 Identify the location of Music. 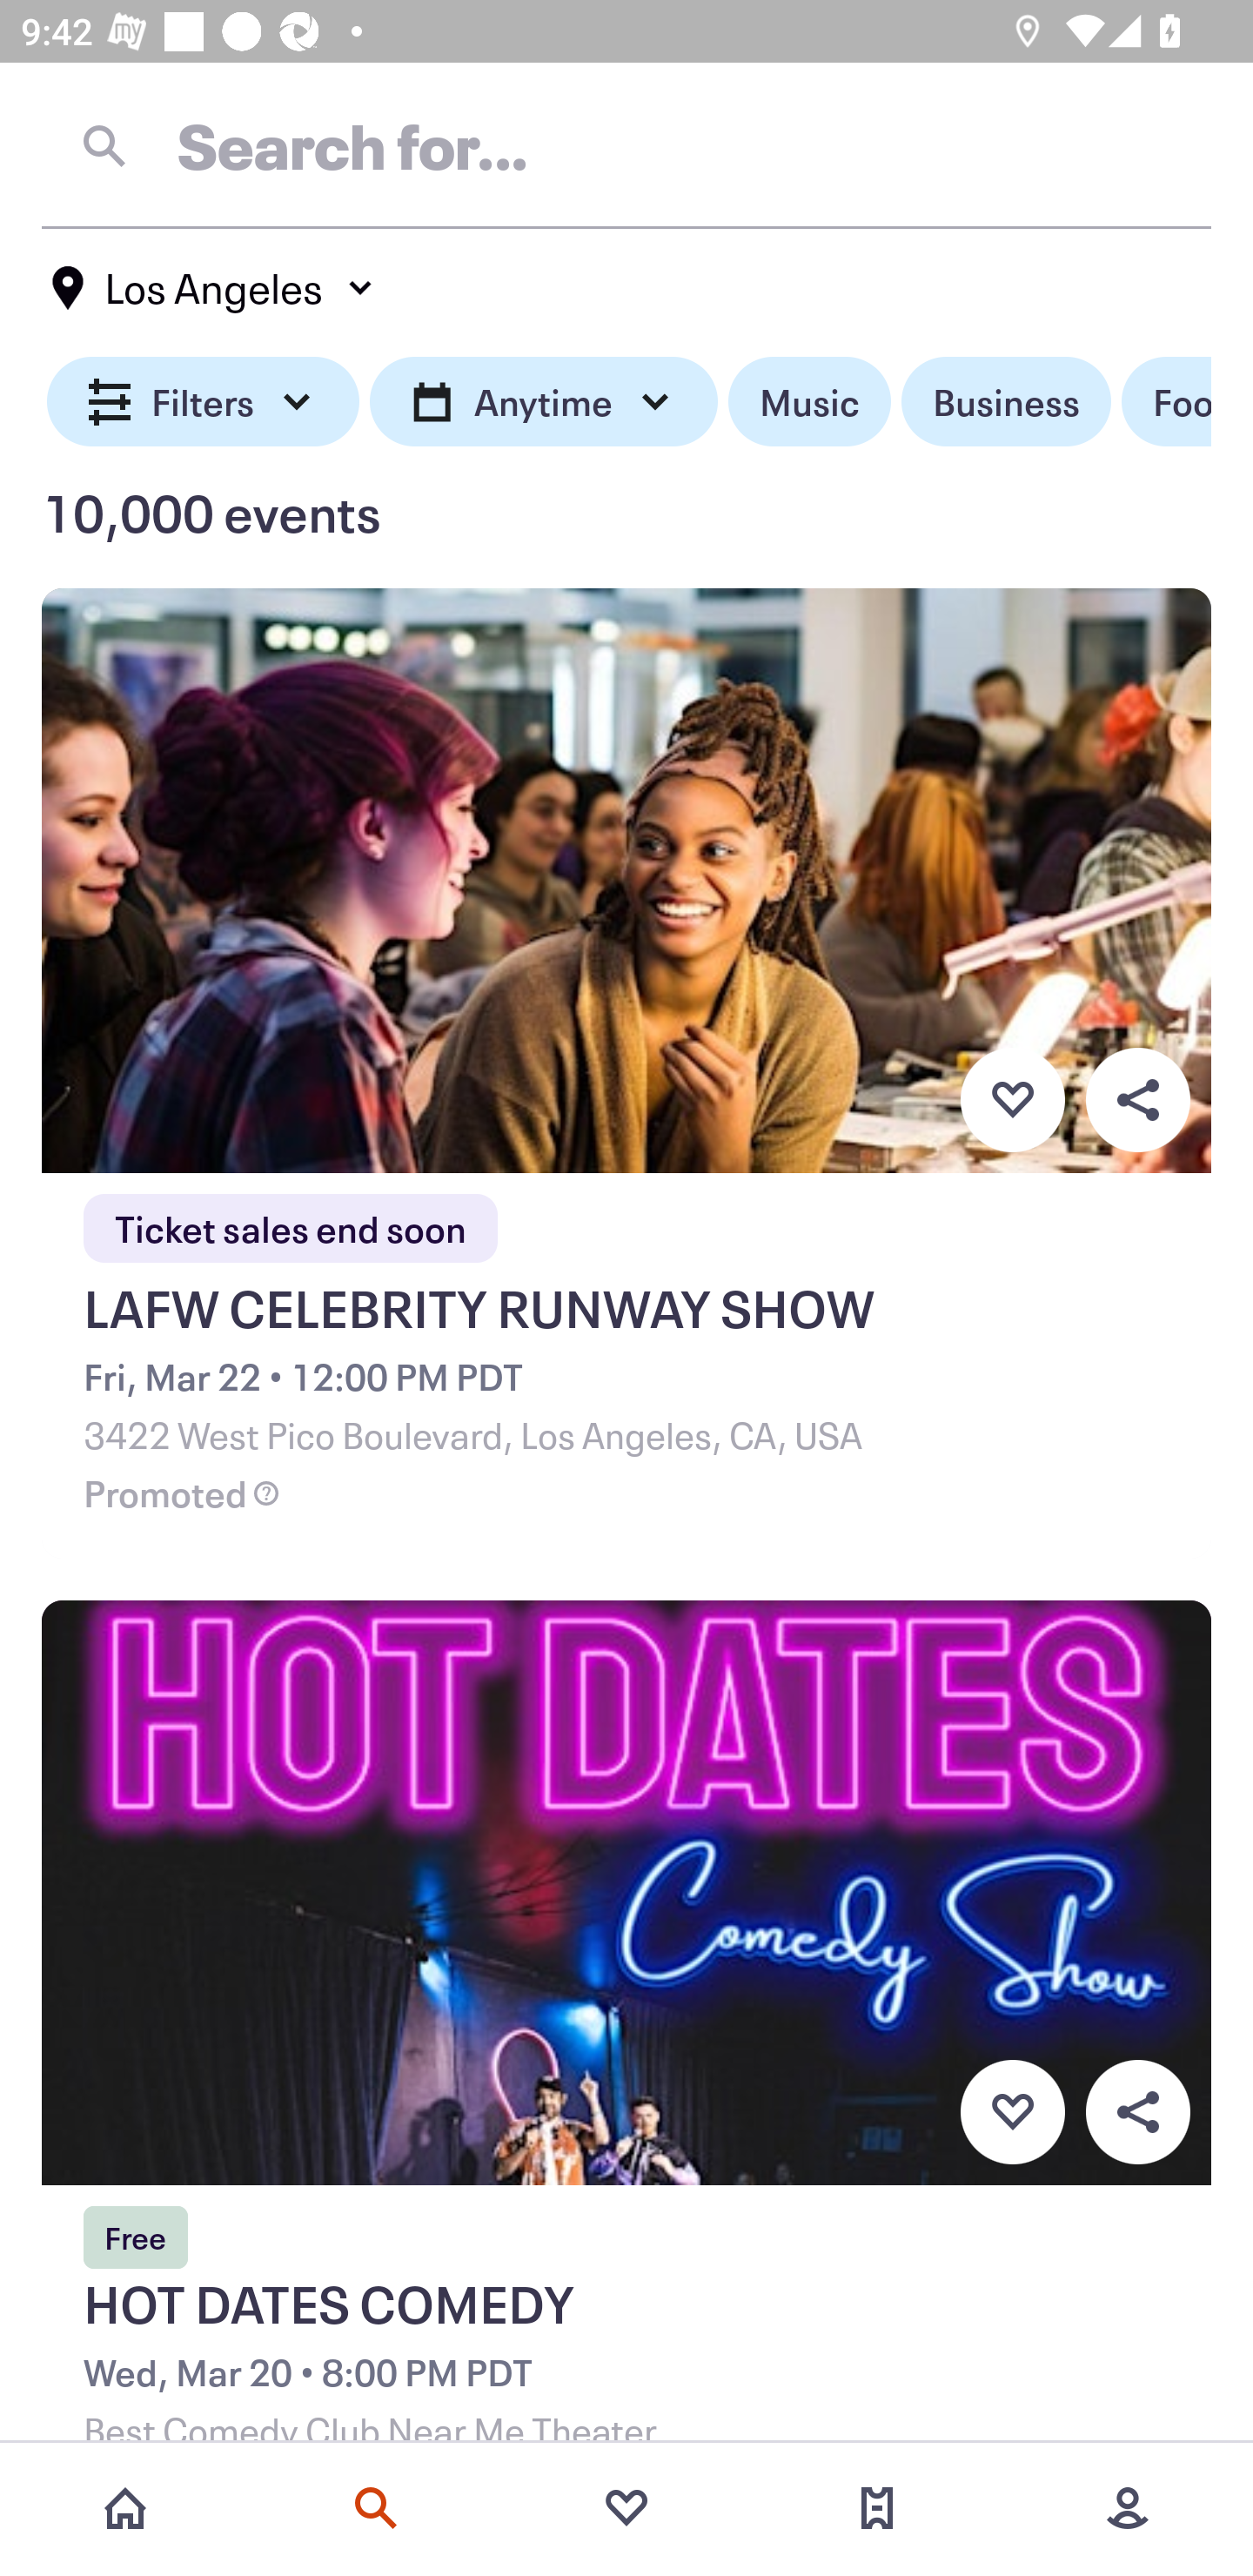
(809, 402).